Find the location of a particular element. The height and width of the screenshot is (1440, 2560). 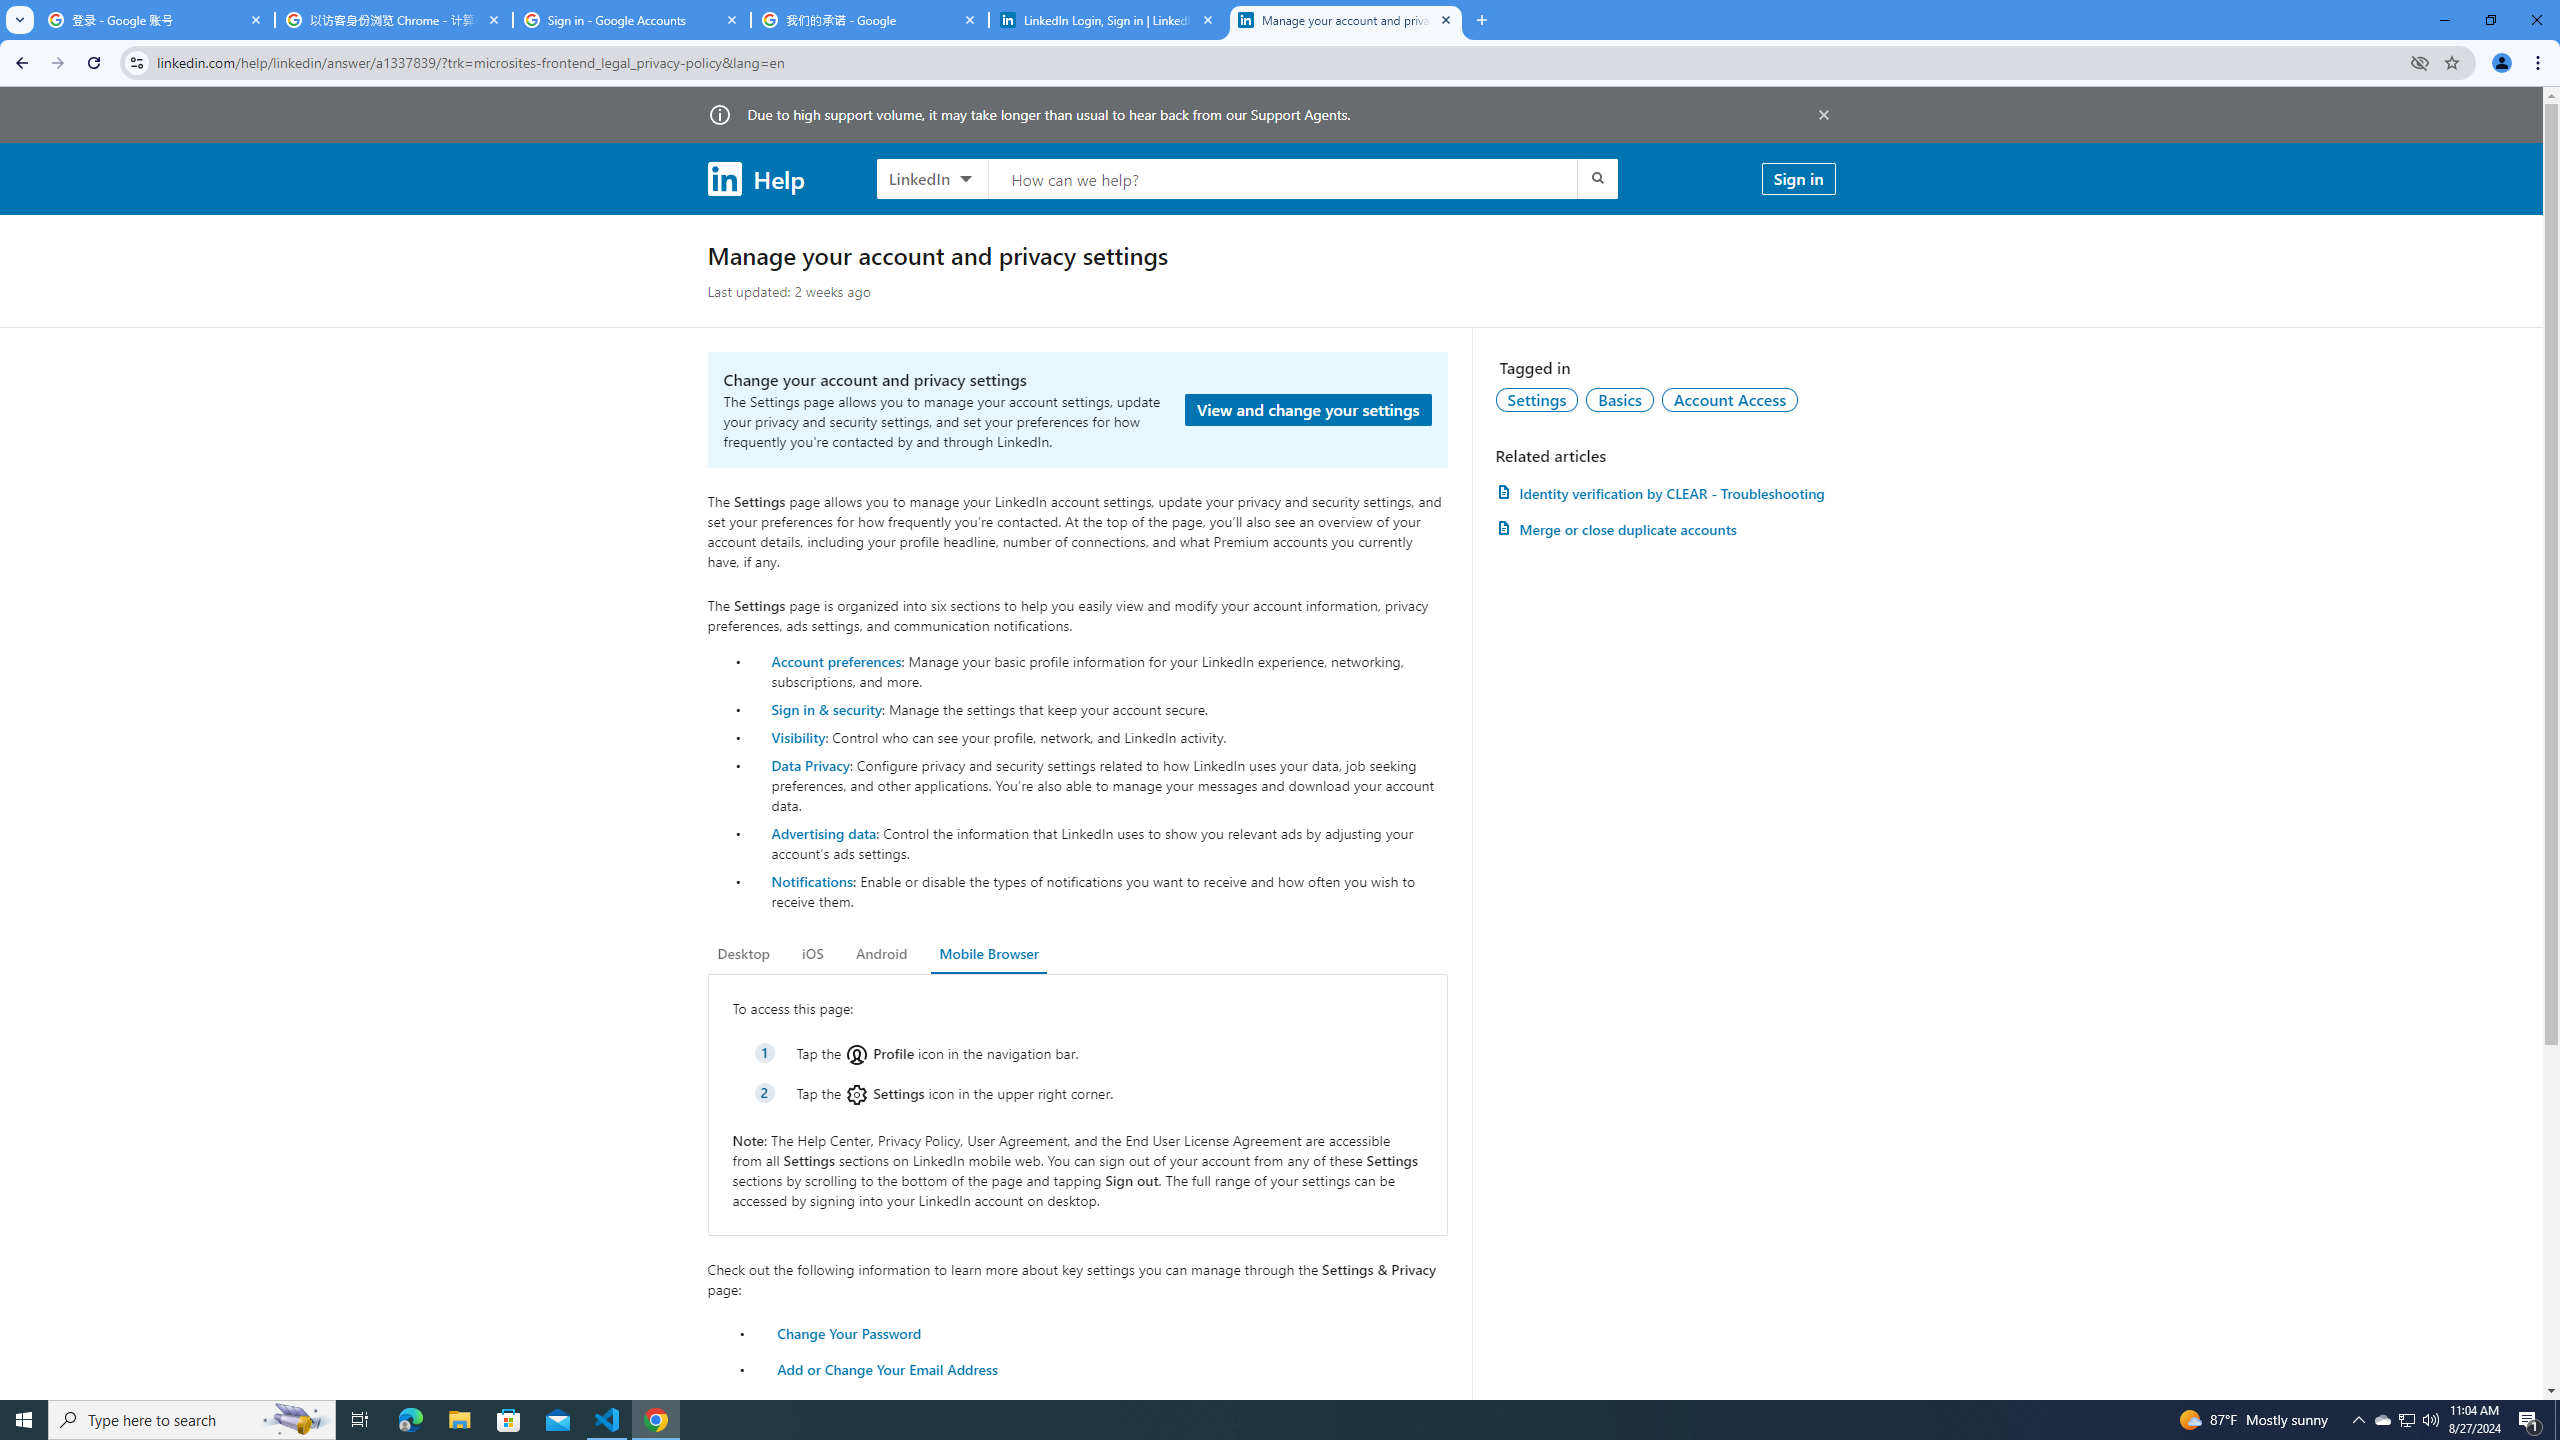

Add or Change Your Email Address is located at coordinates (888, 1369).